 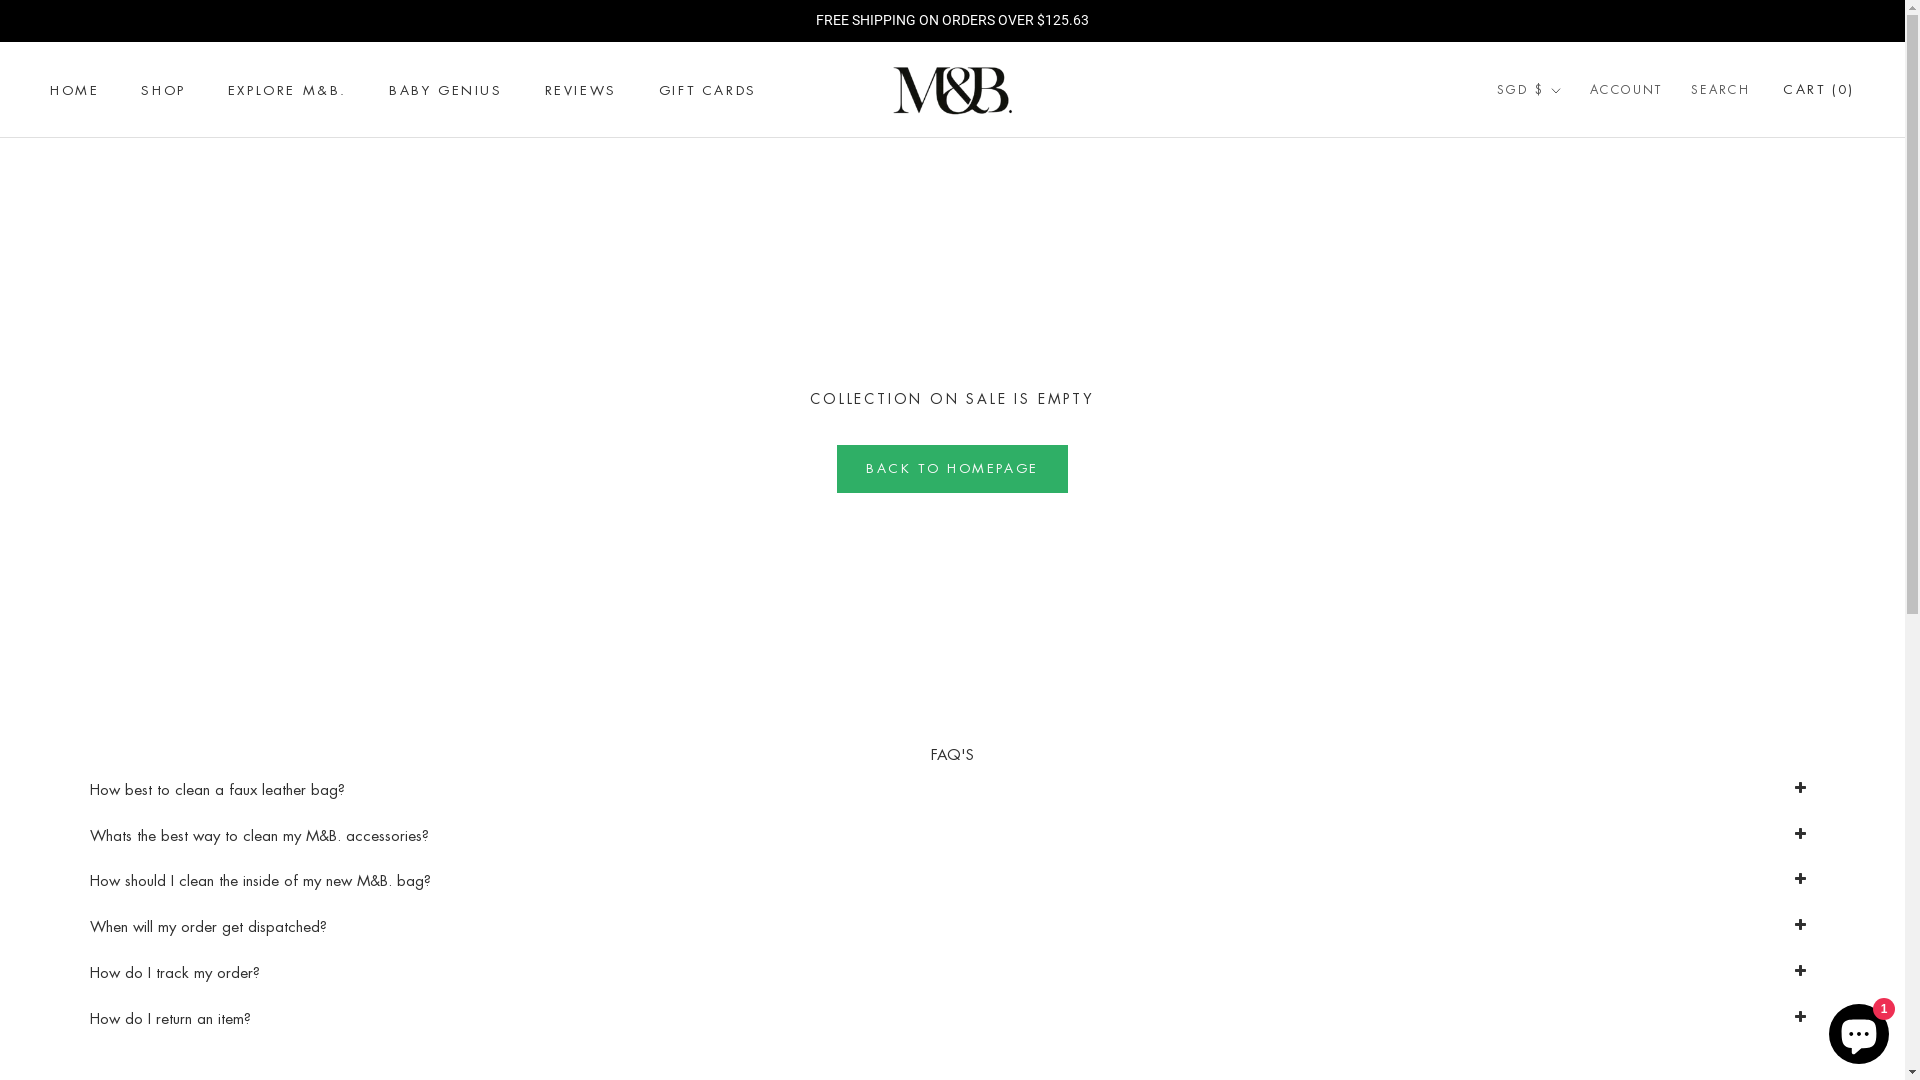 I want to click on HOME
HOME, so click(x=74, y=90).